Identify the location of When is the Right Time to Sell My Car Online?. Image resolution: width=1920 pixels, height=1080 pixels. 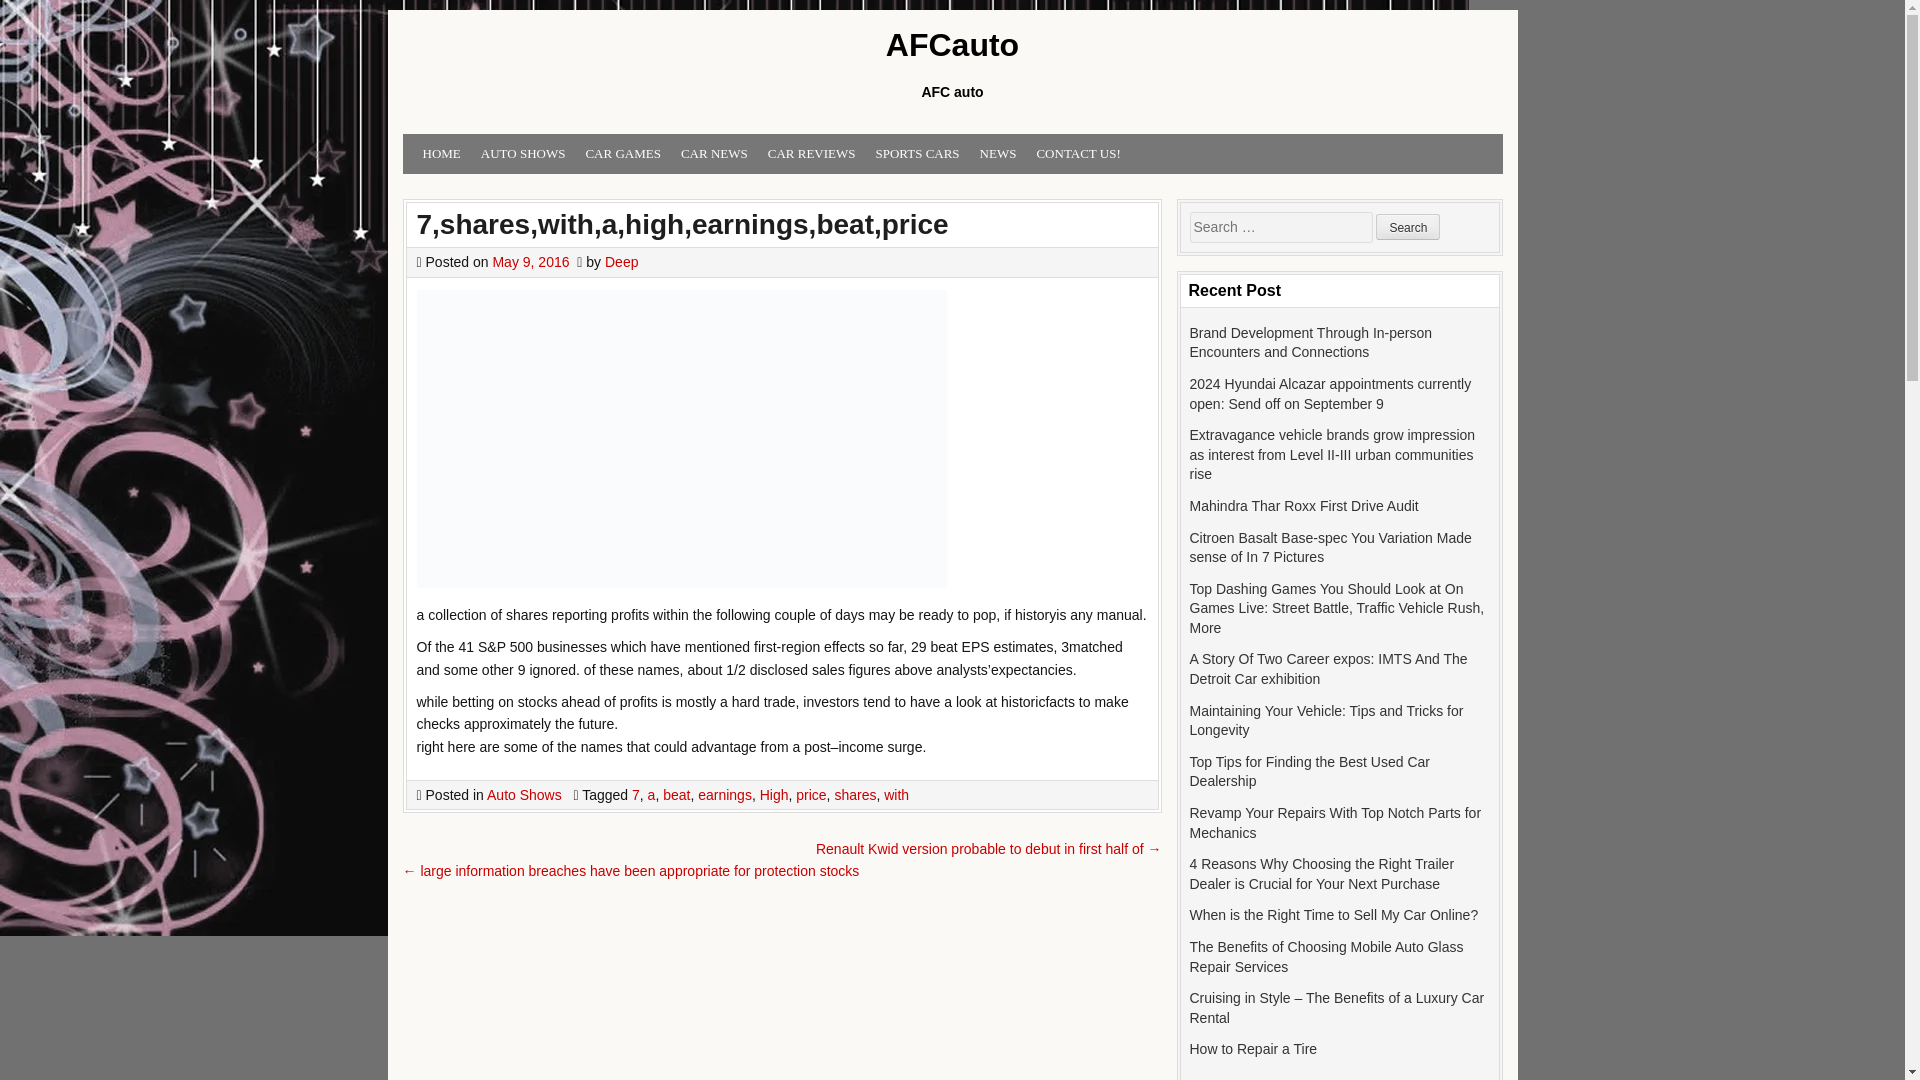
(1334, 915).